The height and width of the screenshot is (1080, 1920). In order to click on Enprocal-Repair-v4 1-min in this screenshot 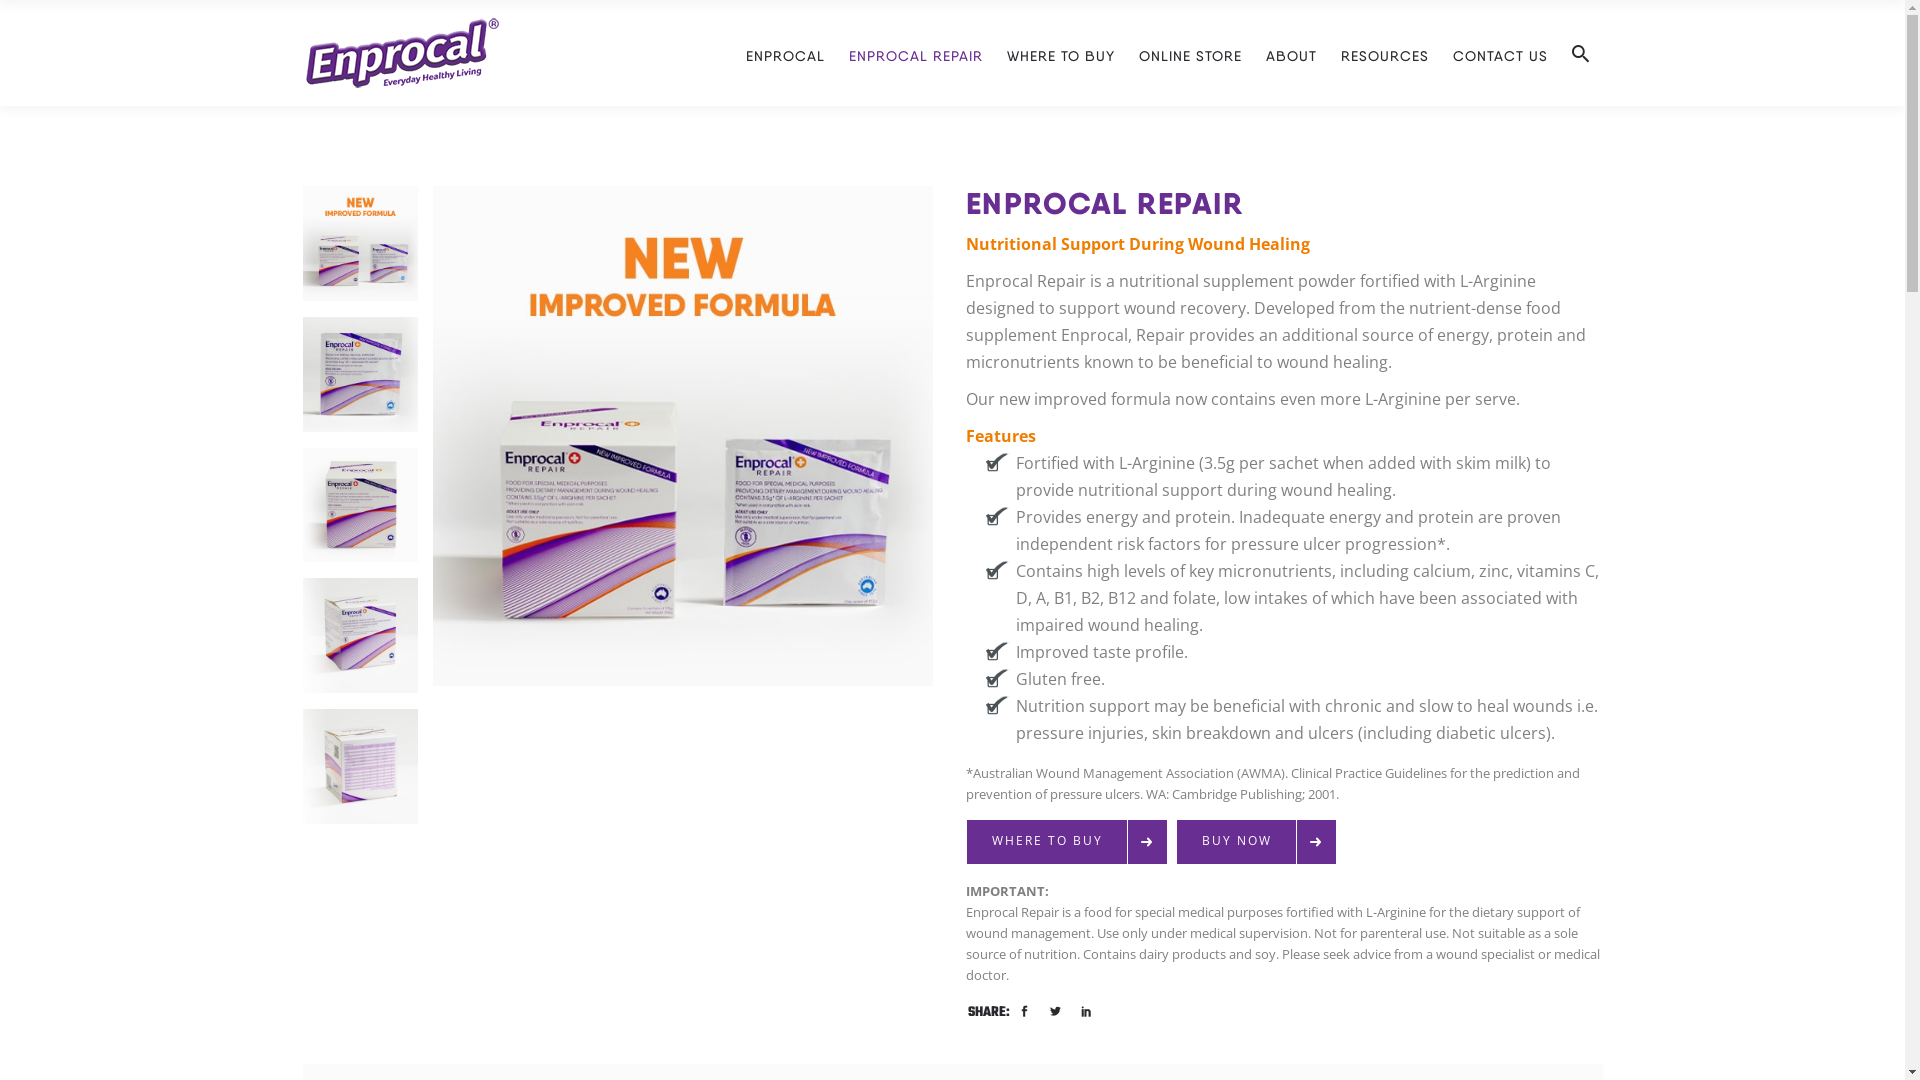, I will do `click(360, 244)`.